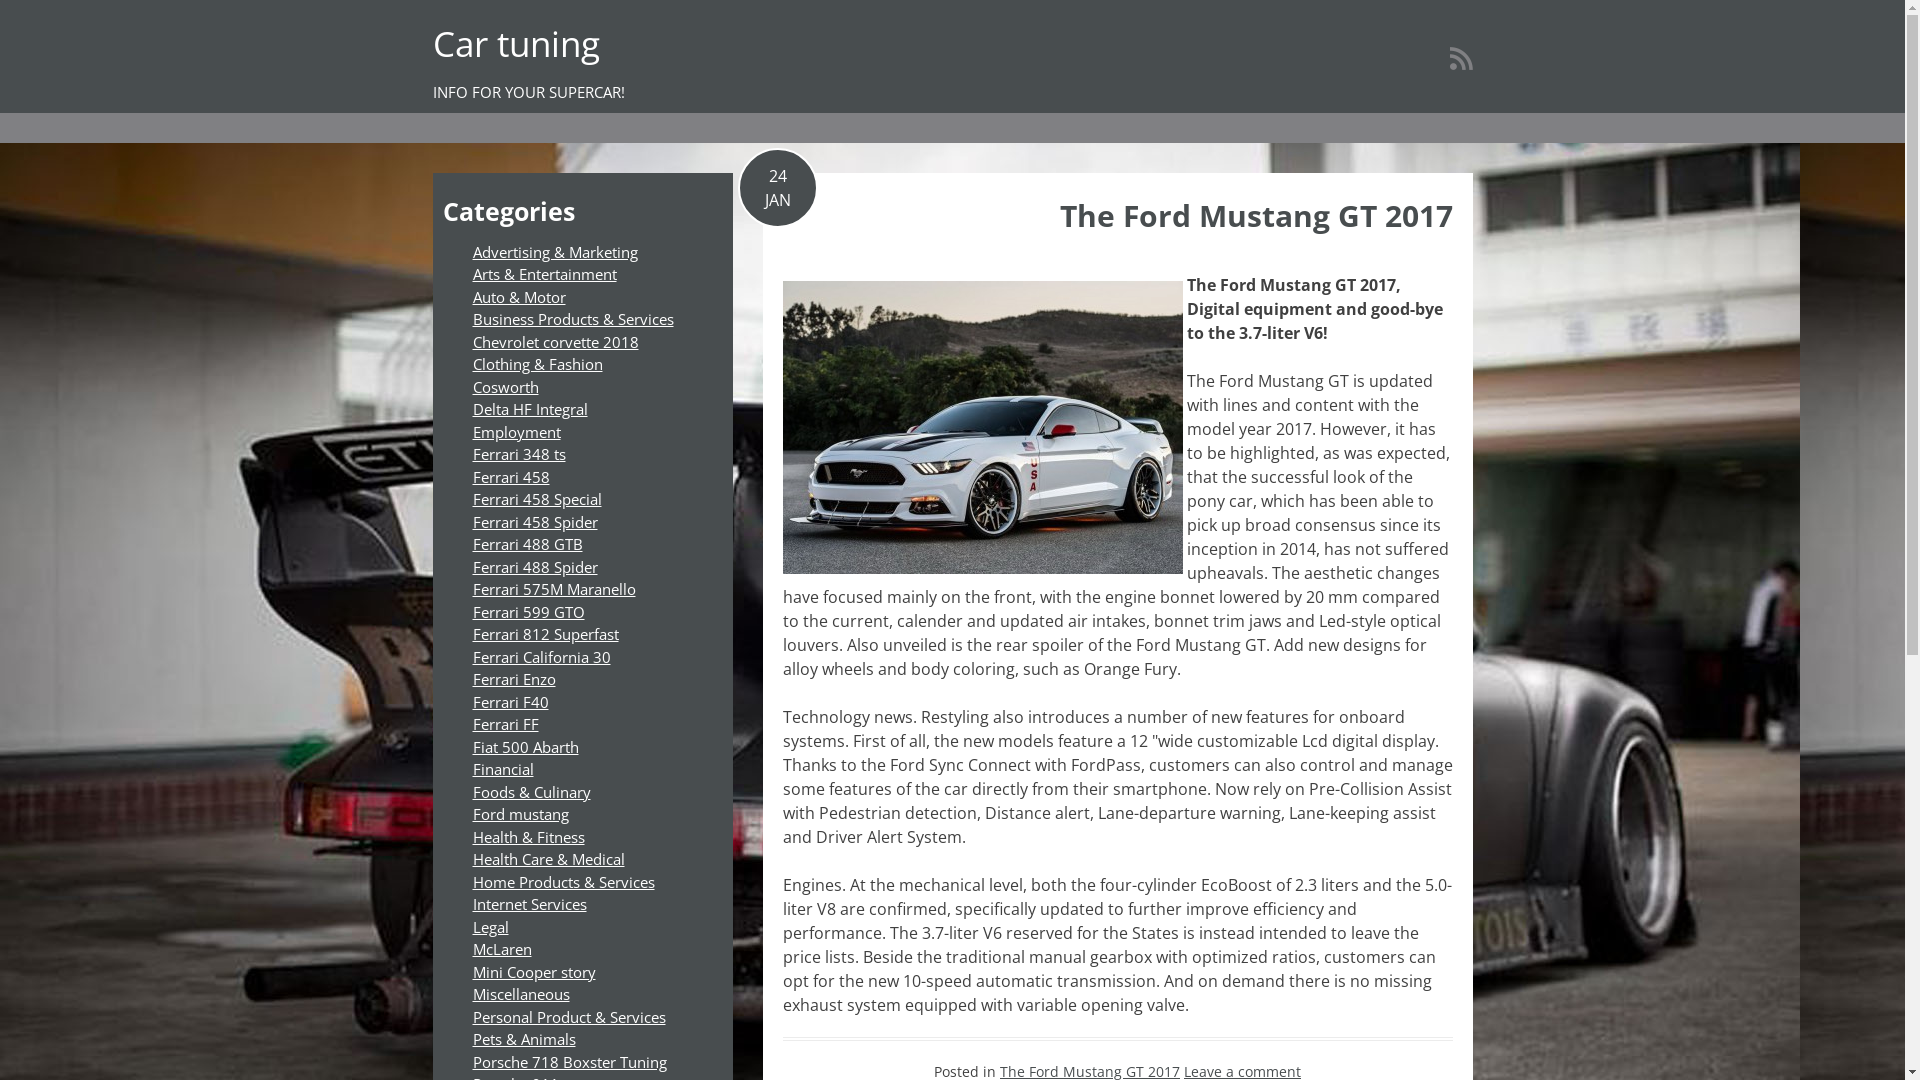 The height and width of the screenshot is (1080, 1920). What do you see at coordinates (514, 679) in the screenshot?
I see `Ferrari Enzo` at bounding box center [514, 679].